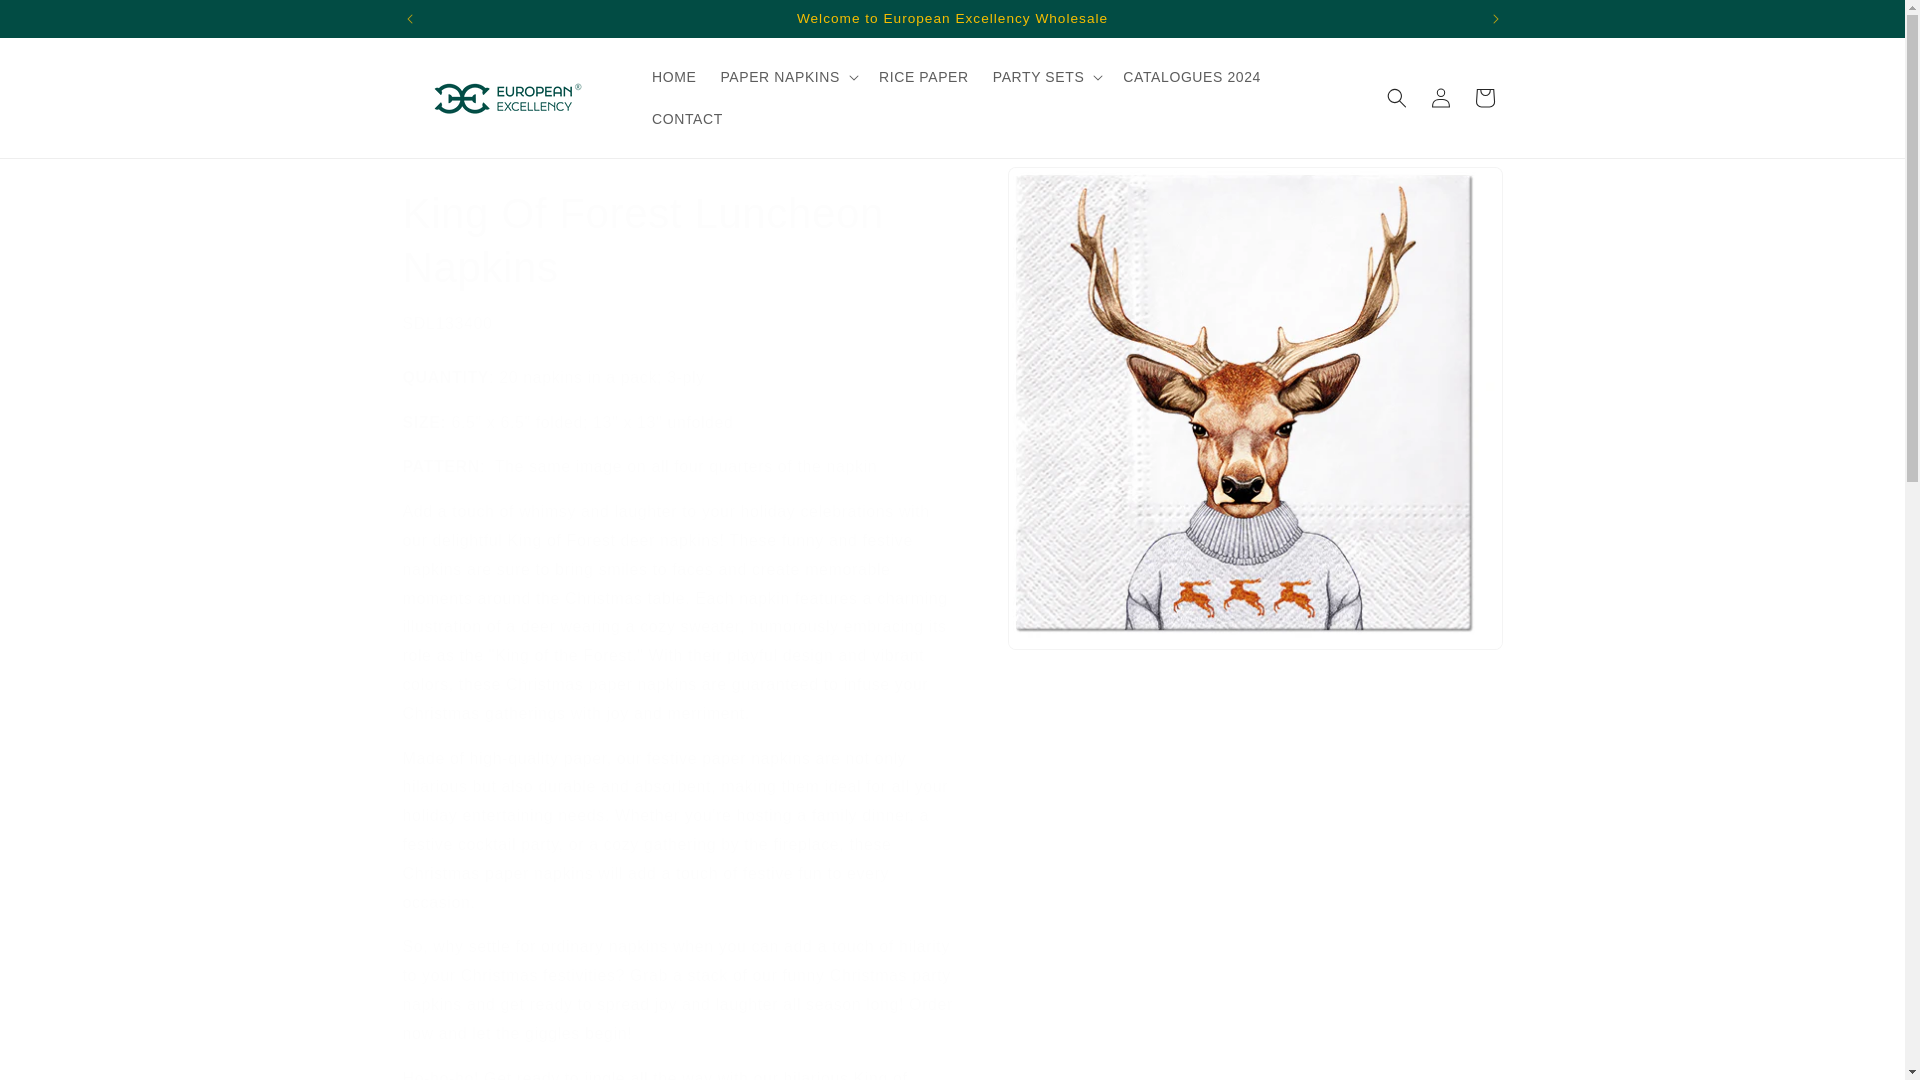  Describe the element at coordinates (1067, 189) in the screenshot. I see `Skip to product information` at that location.